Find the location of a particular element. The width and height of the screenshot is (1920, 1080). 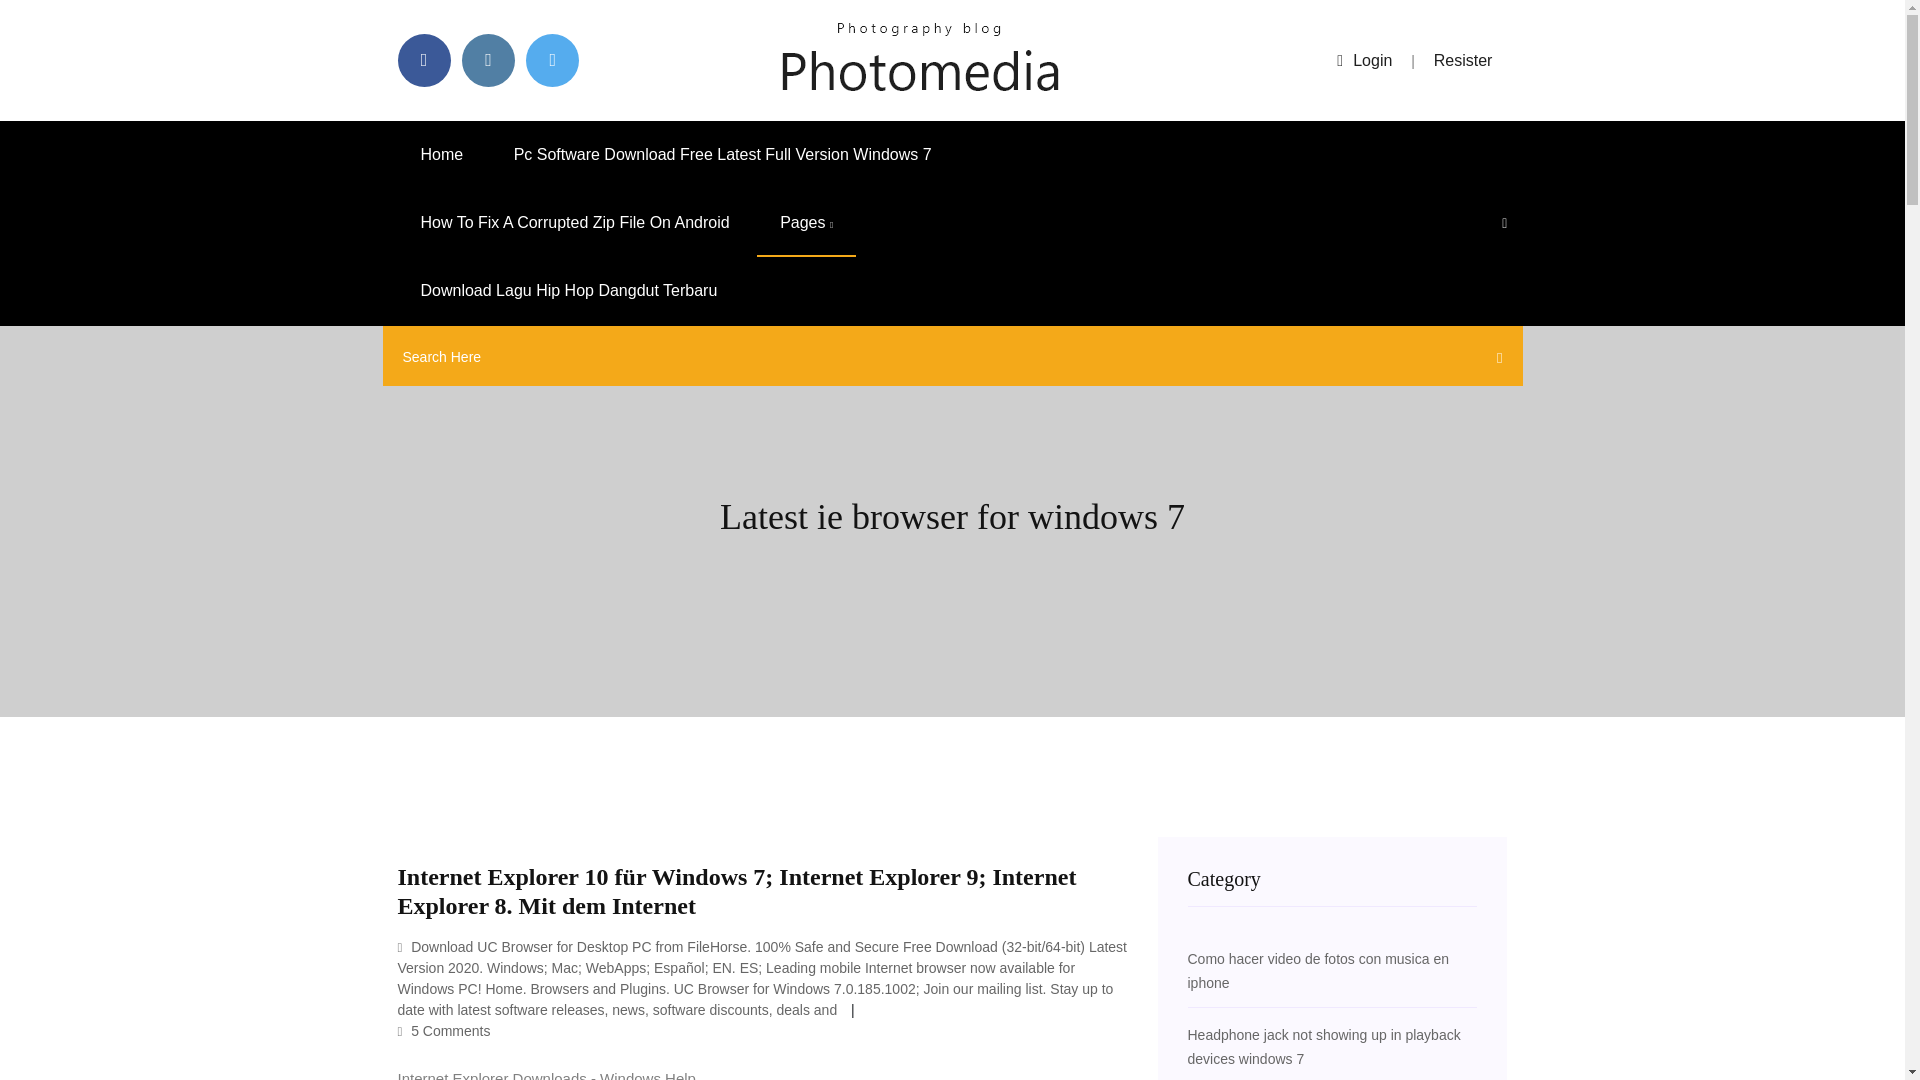

5 Comments is located at coordinates (444, 1030).